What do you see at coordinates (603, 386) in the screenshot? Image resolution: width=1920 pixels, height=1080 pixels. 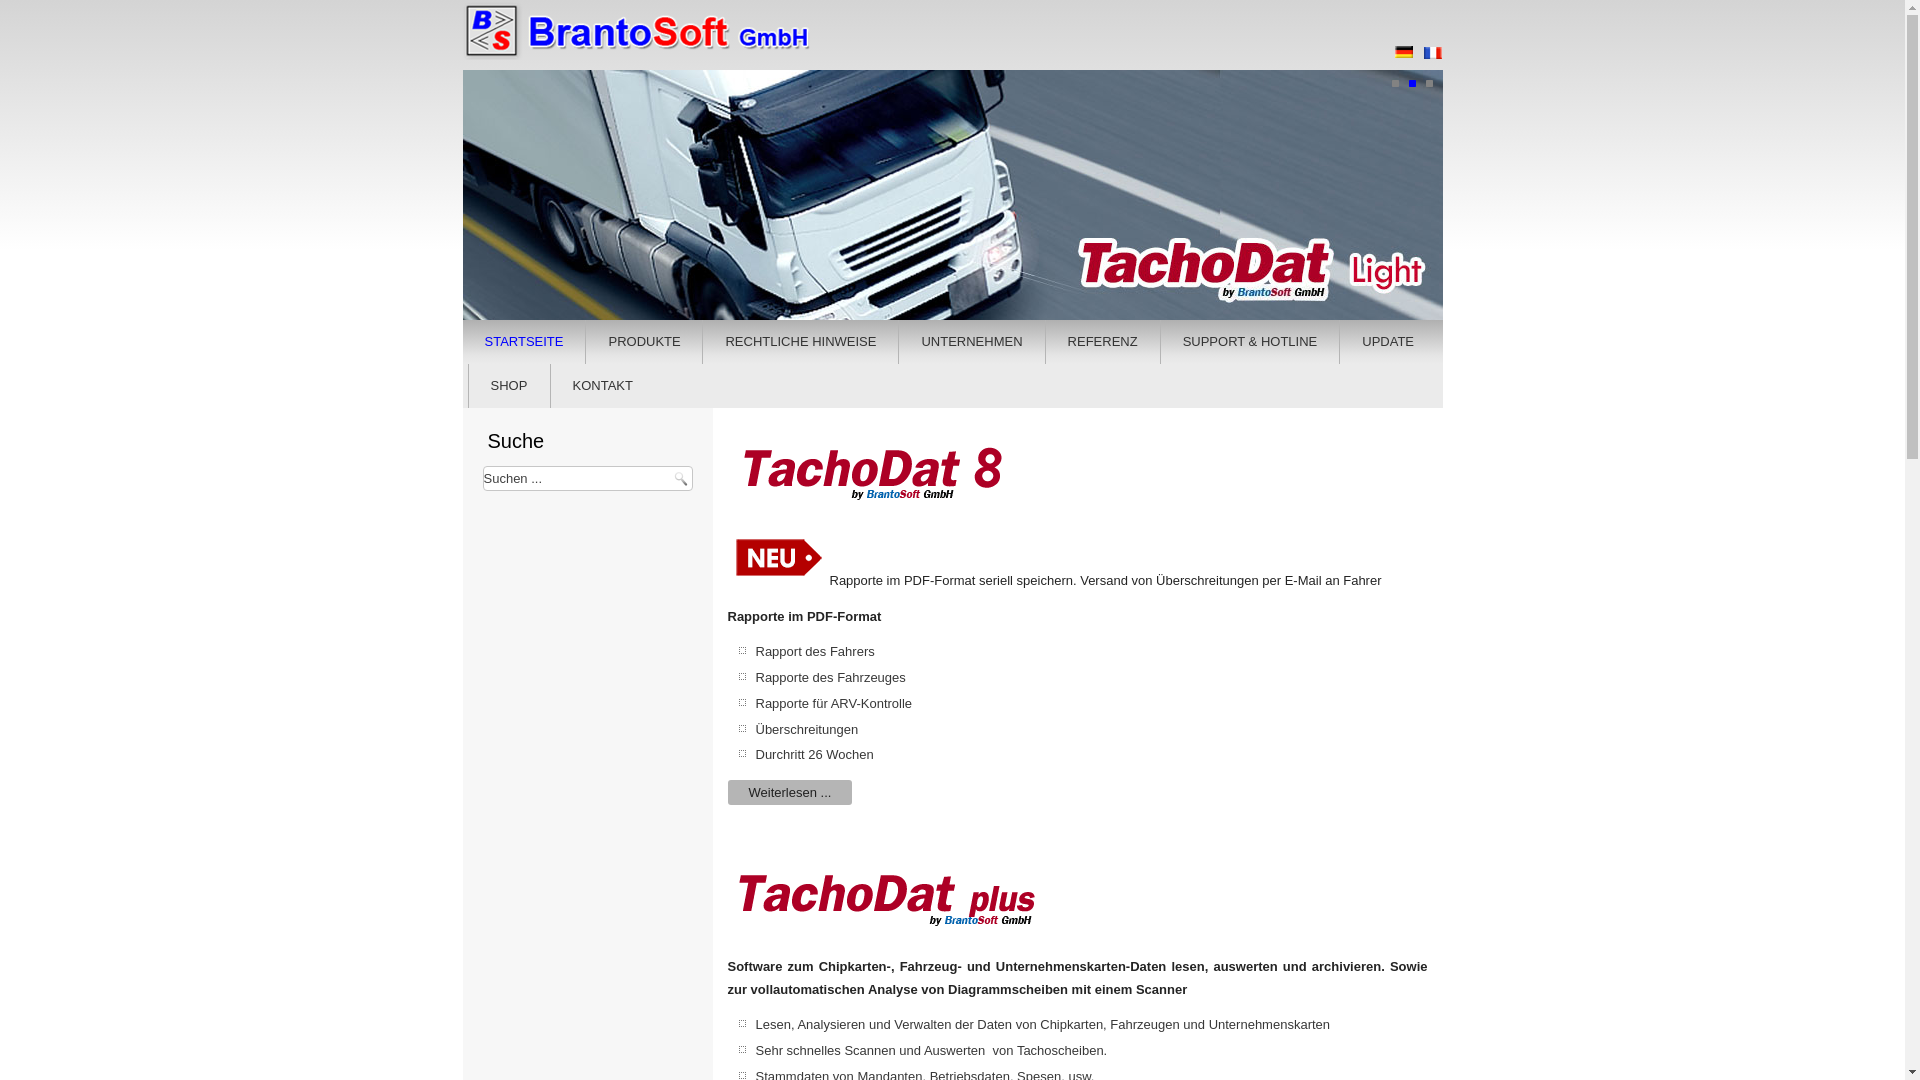 I see `KONTAKT` at bounding box center [603, 386].